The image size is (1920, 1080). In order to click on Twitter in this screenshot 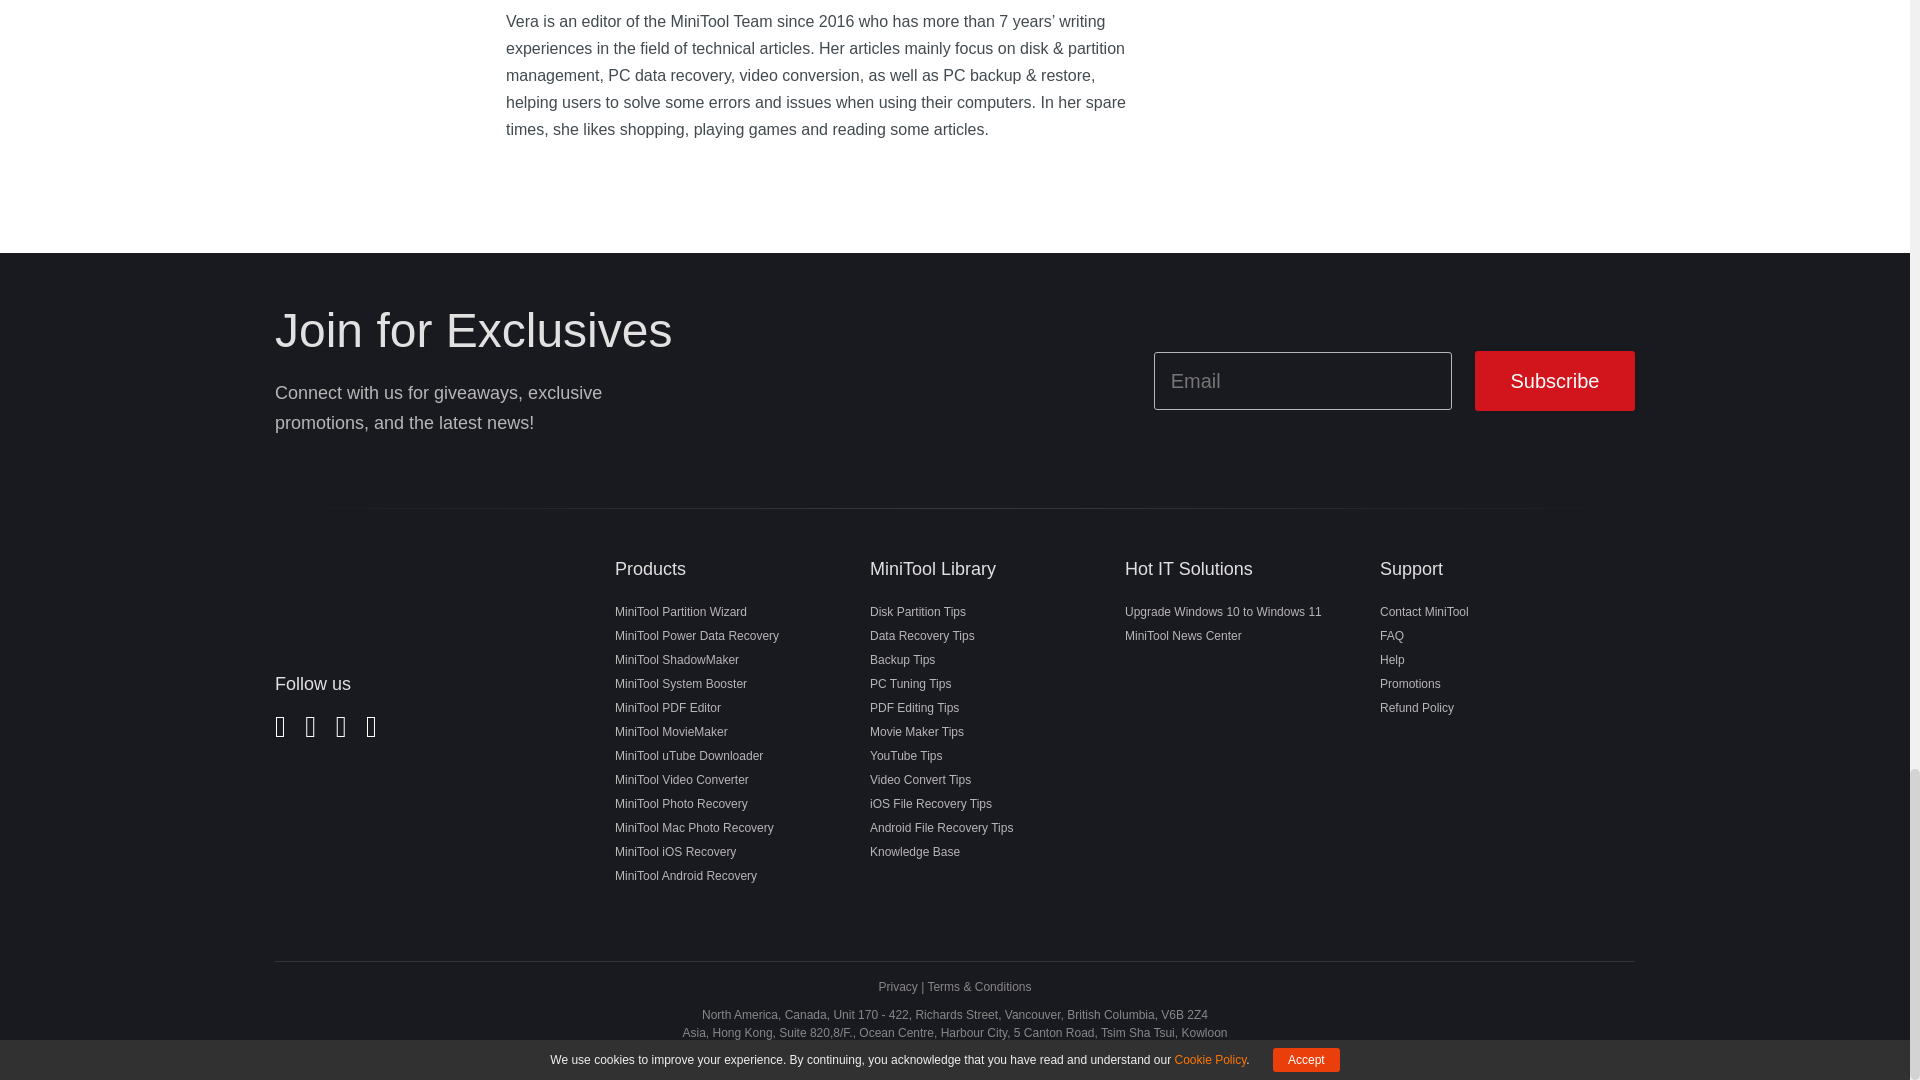, I will do `click(310, 732)`.